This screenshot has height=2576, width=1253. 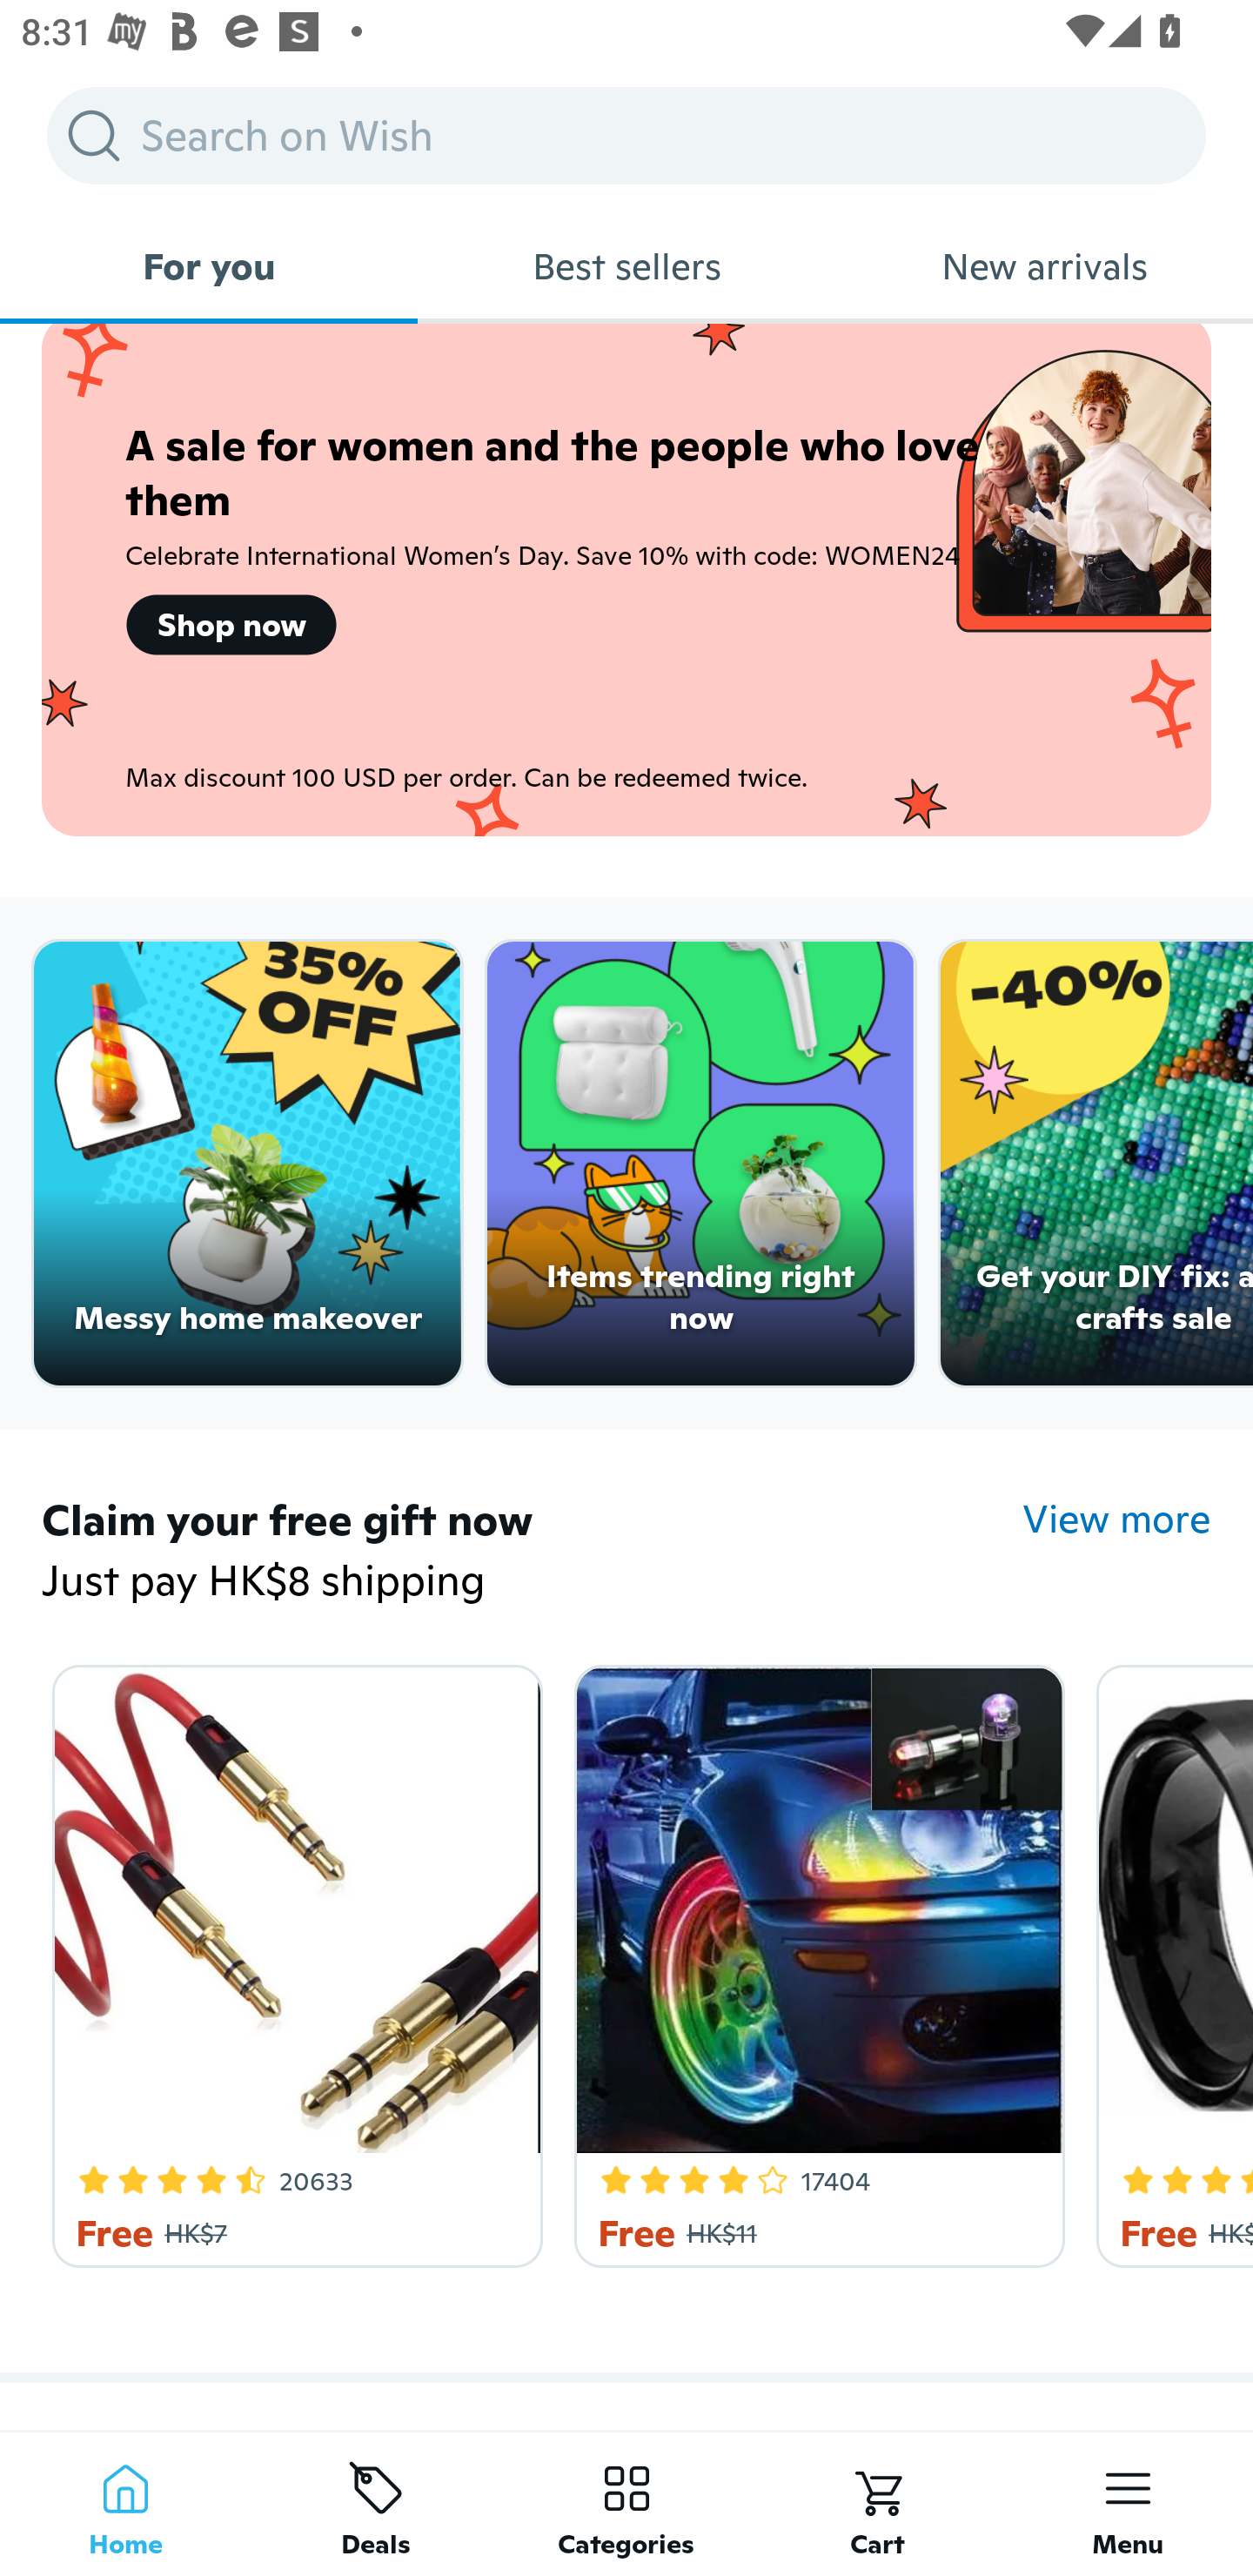 What do you see at coordinates (1096, 1164) in the screenshot?
I see `Get your DIY fix: arts & crafts sale` at bounding box center [1096, 1164].